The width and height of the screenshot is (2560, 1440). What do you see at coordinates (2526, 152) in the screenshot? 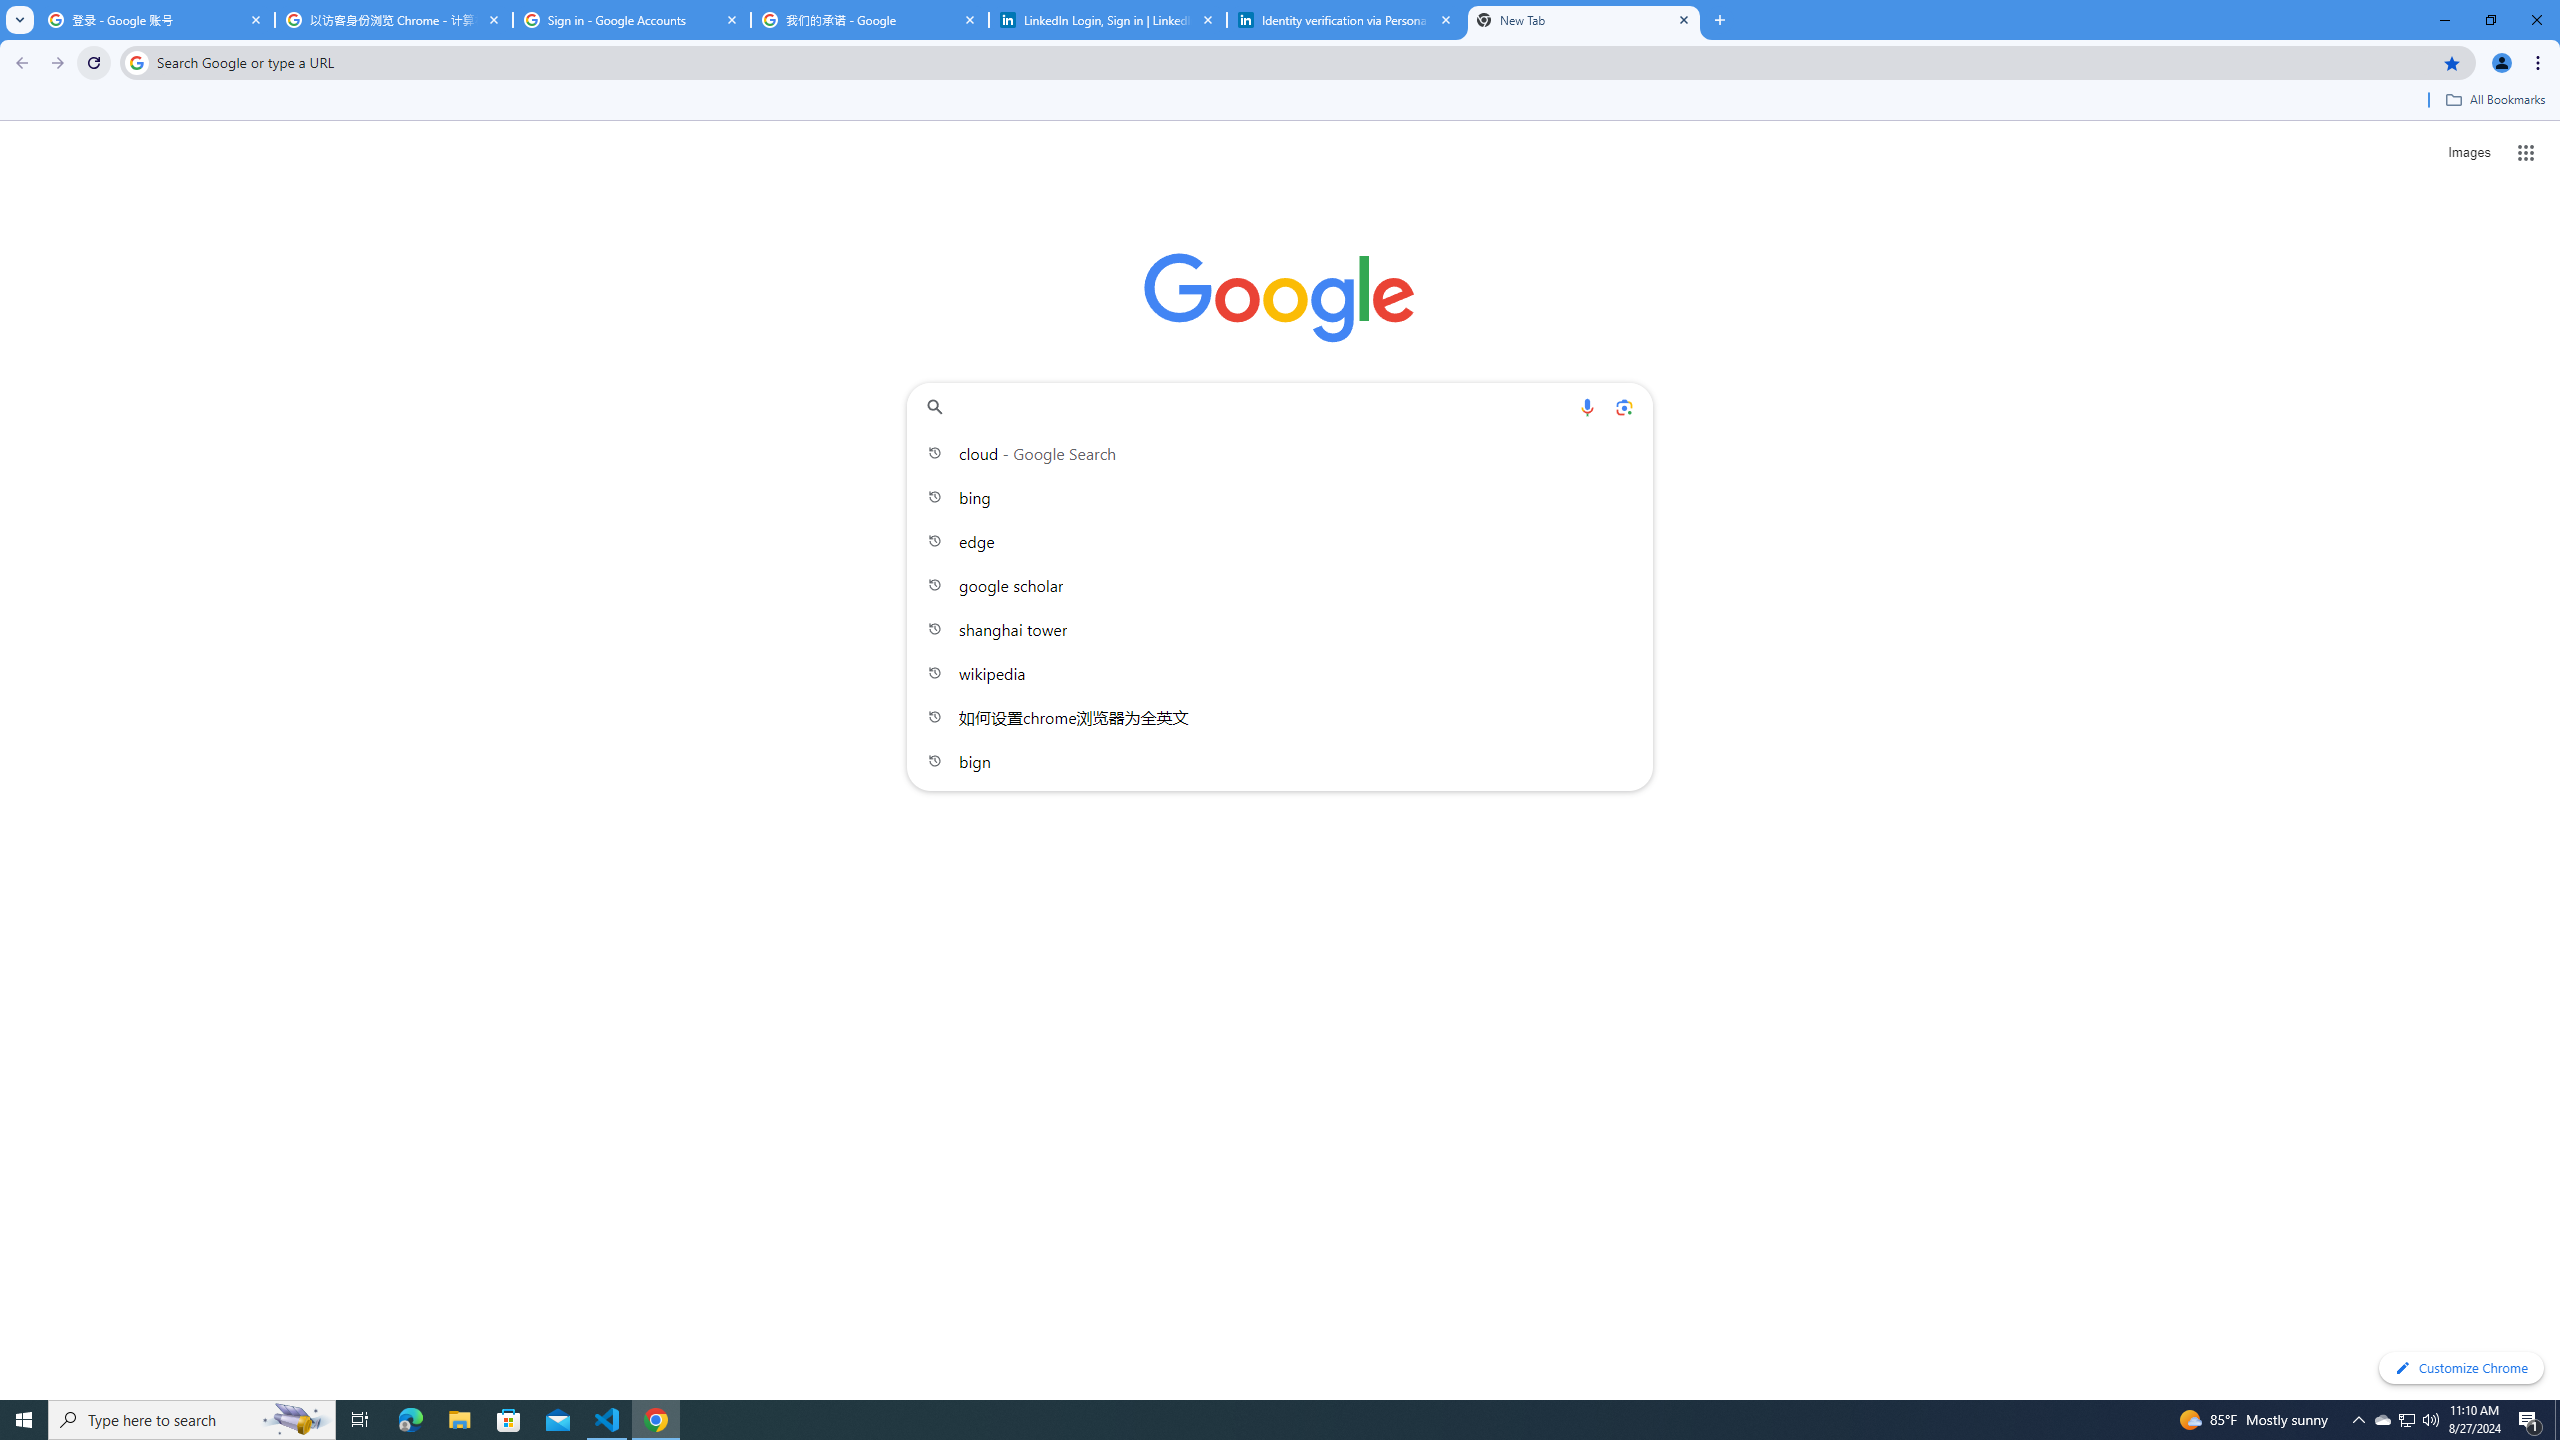
I see `Google apps` at bounding box center [2526, 152].